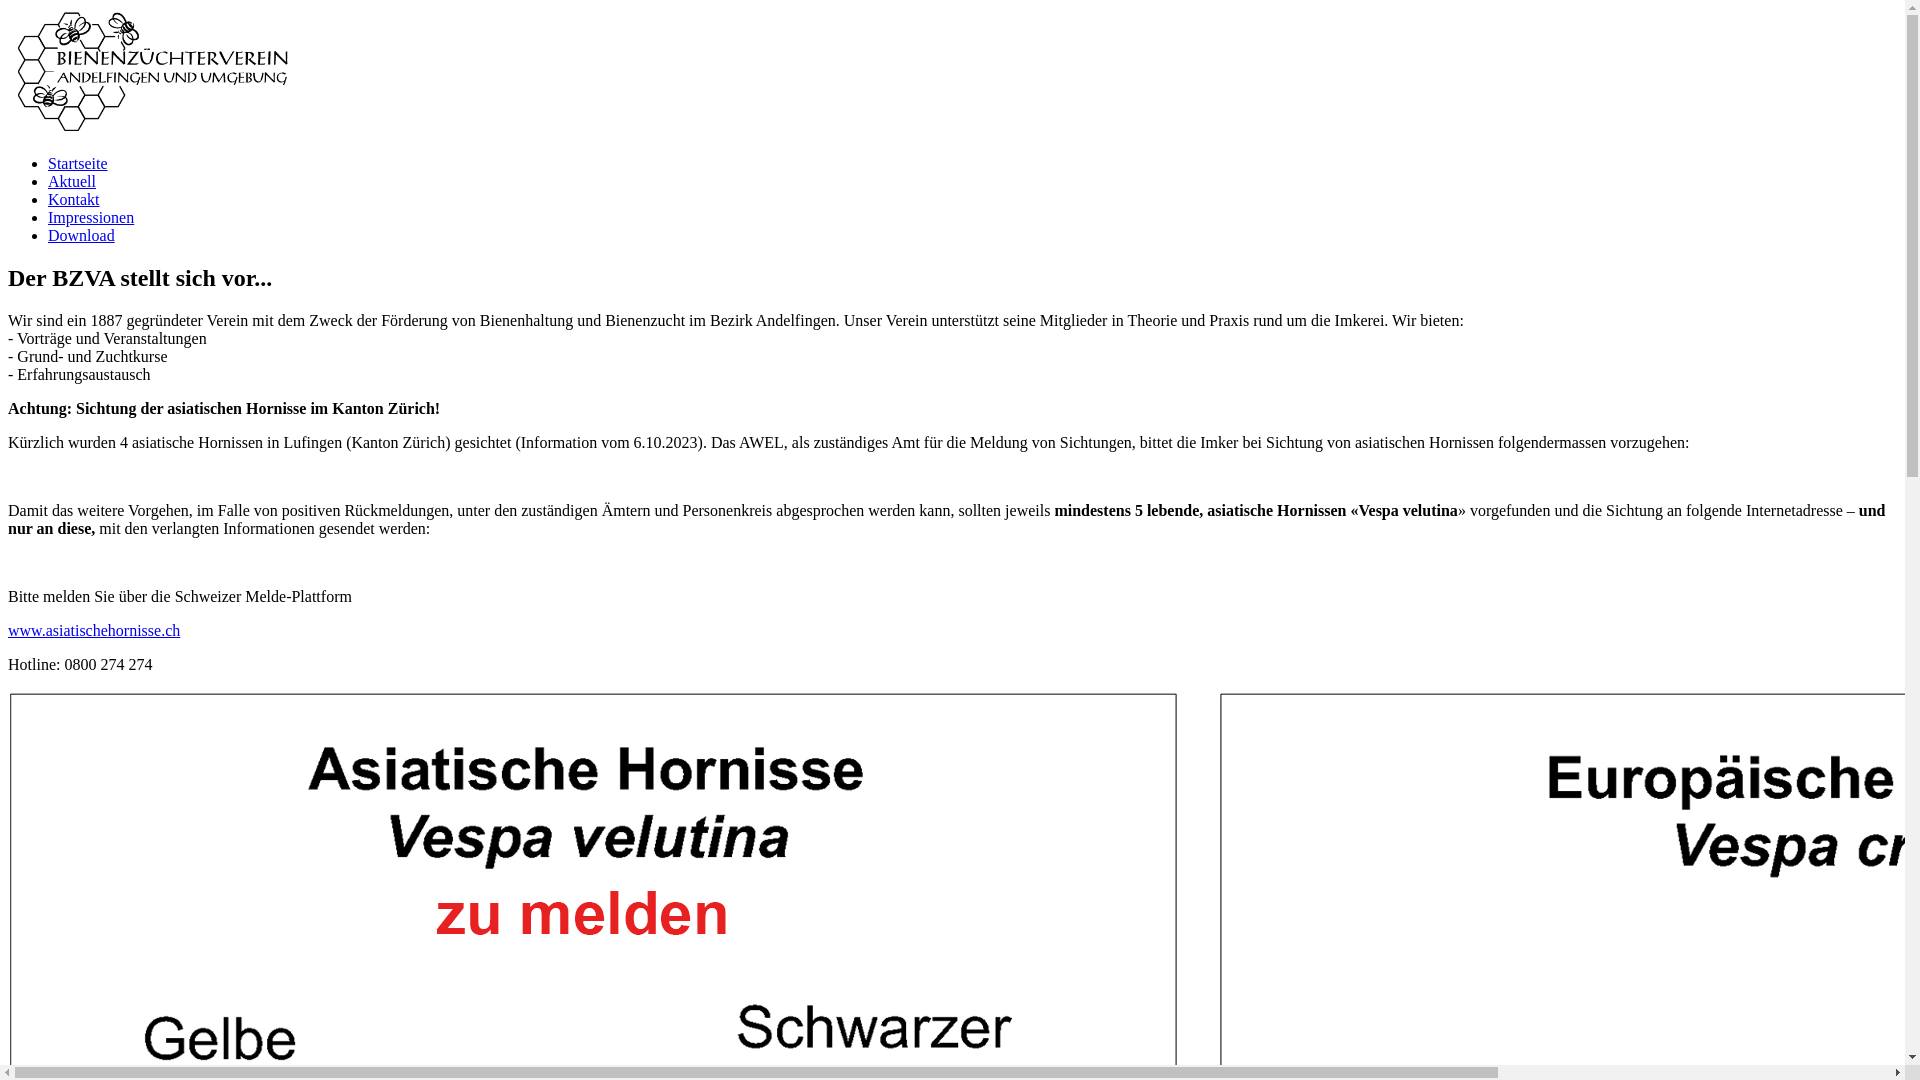 The height and width of the screenshot is (1080, 1920). What do you see at coordinates (91, 218) in the screenshot?
I see `Impressionen` at bounding box center [91, 218].